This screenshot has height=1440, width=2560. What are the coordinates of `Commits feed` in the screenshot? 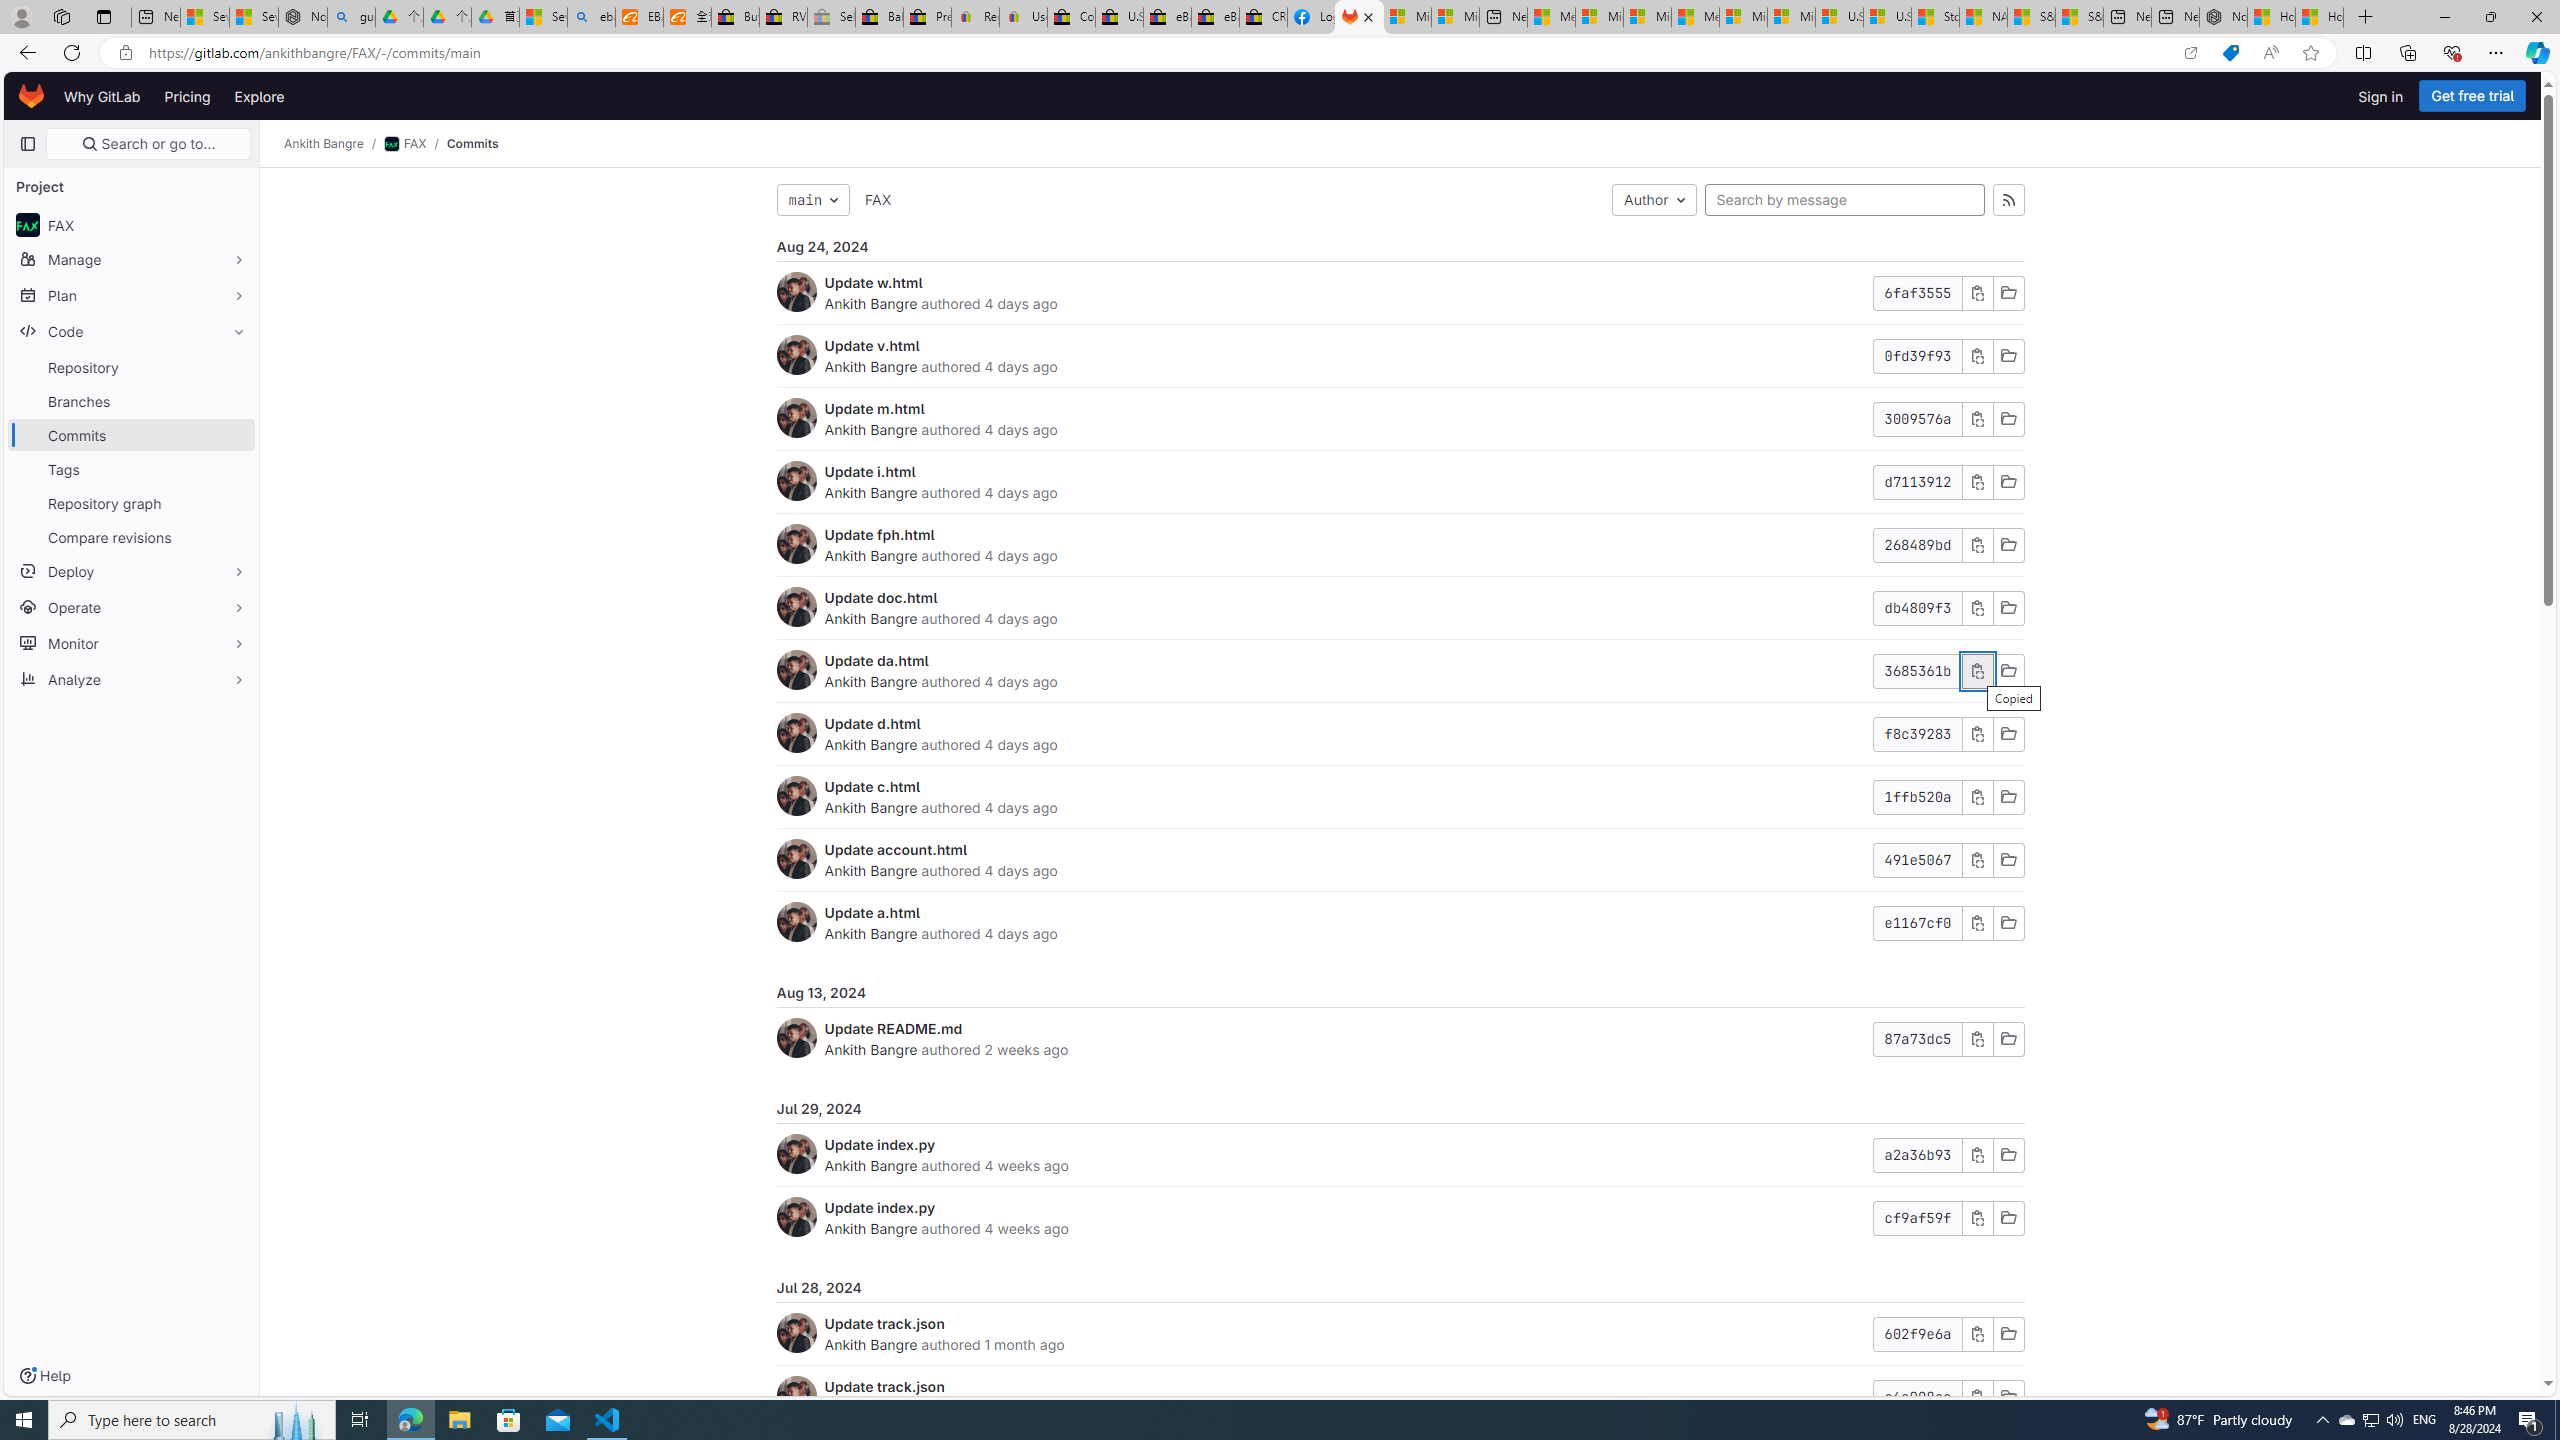 It's located at (2008, 200).